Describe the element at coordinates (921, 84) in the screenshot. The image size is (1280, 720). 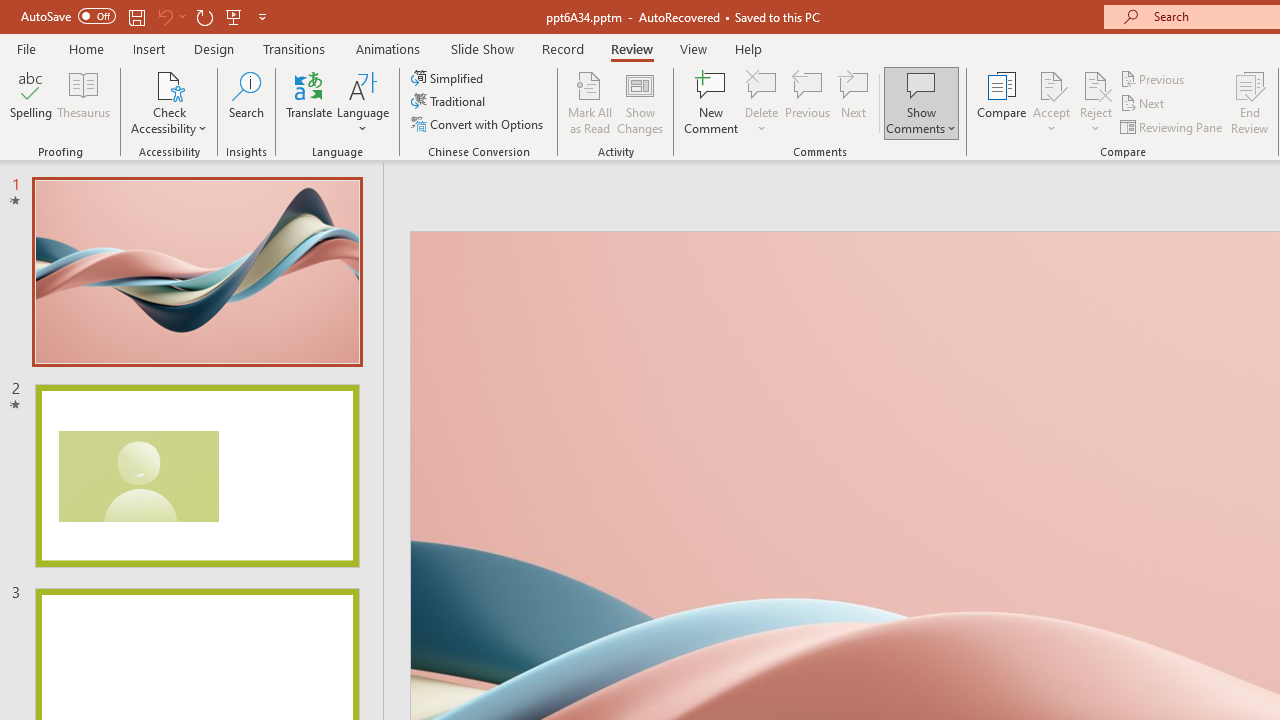
I see `Show Comments` at that location.